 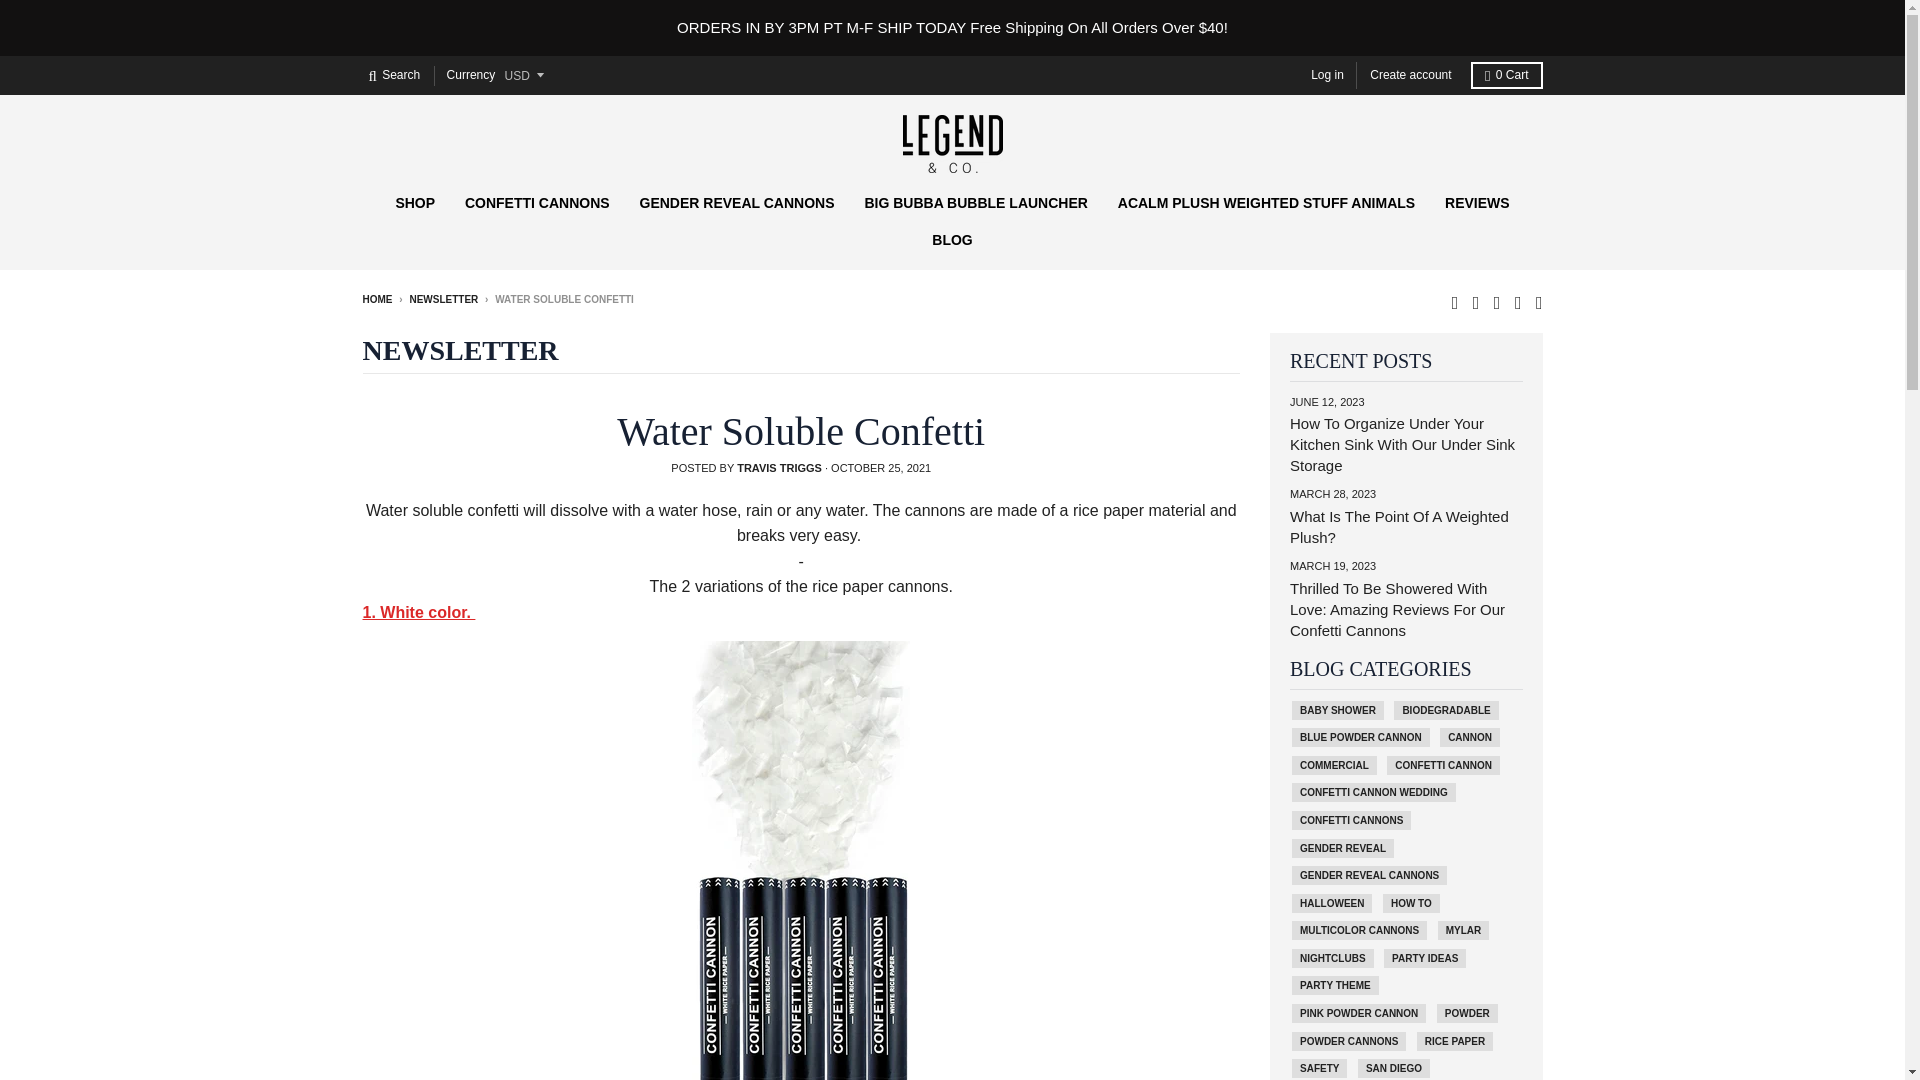 What do you see at coordinates (1410, 74) in the screenshot?
I see `Create account` at bounding box center [1410, 74].